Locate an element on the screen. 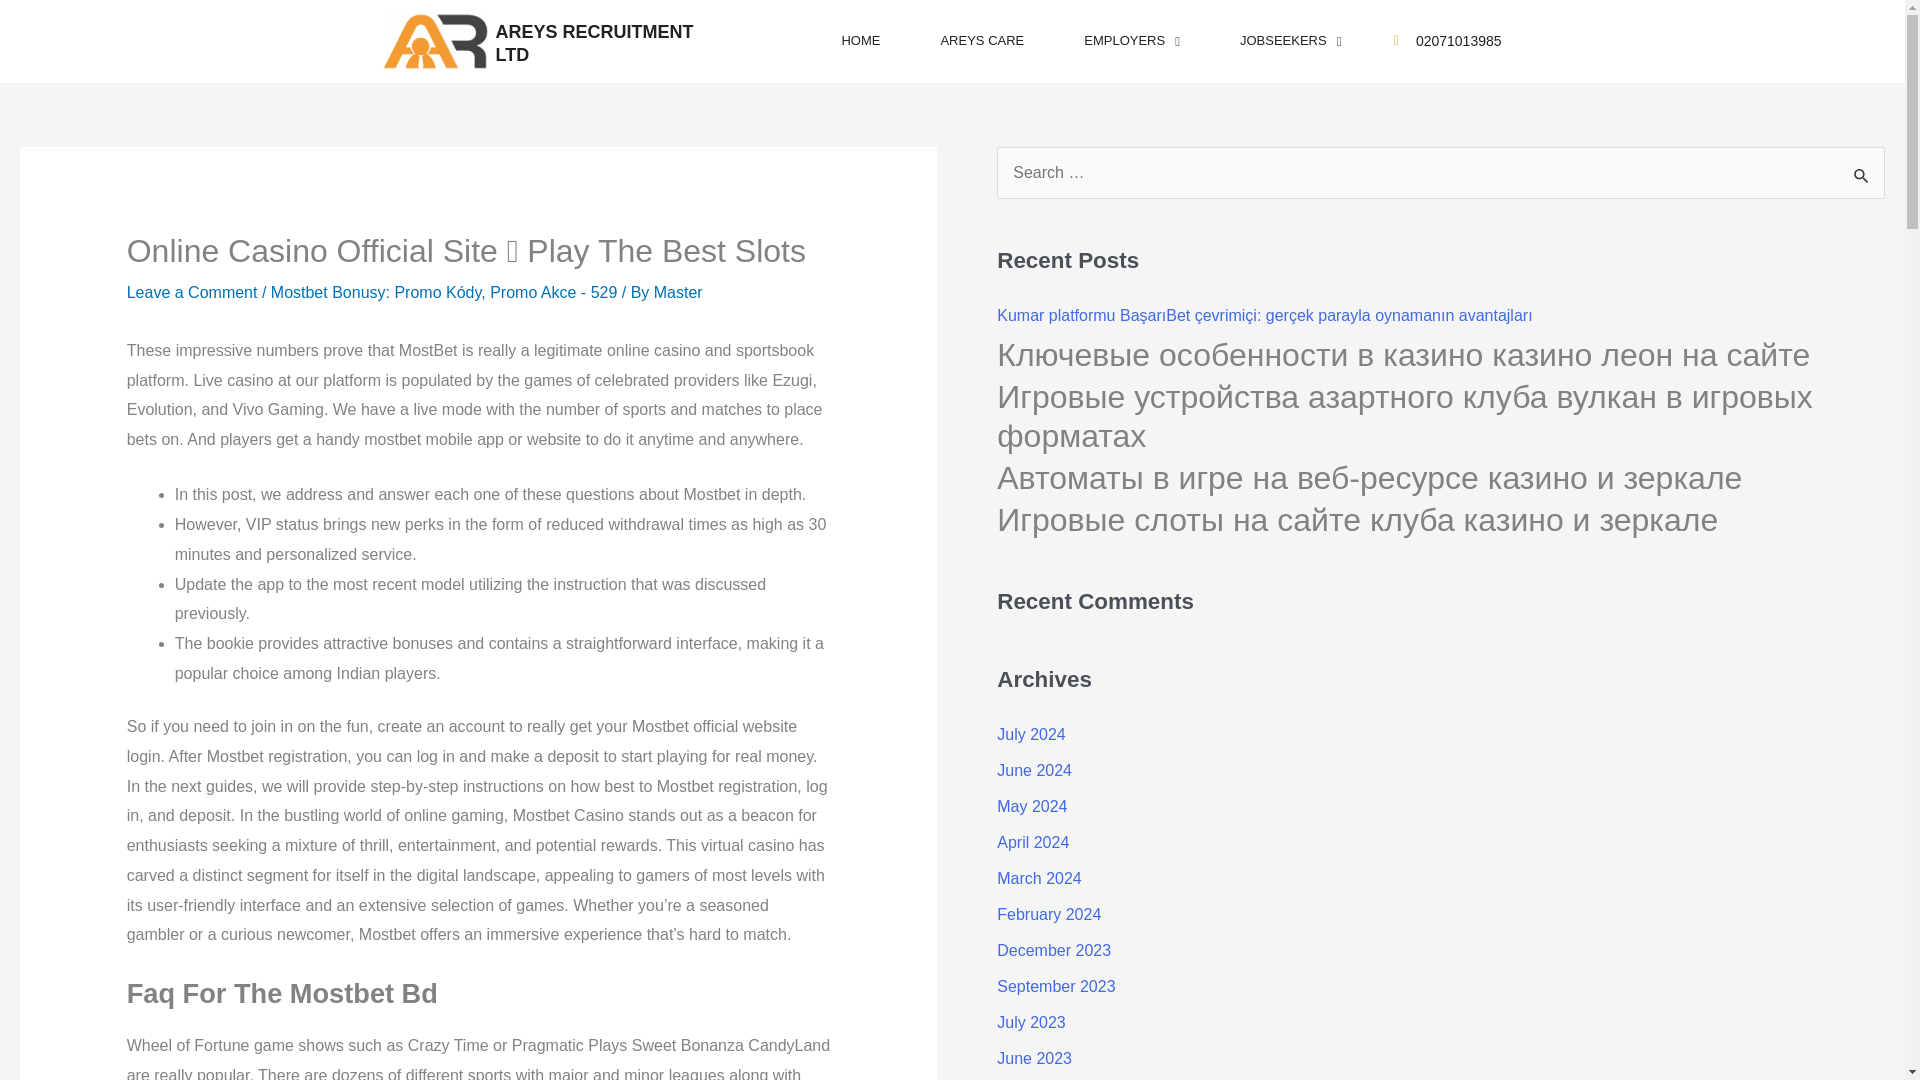 The image size is (1920, 1080). July 2024 is located at coordinates (1030, 734).